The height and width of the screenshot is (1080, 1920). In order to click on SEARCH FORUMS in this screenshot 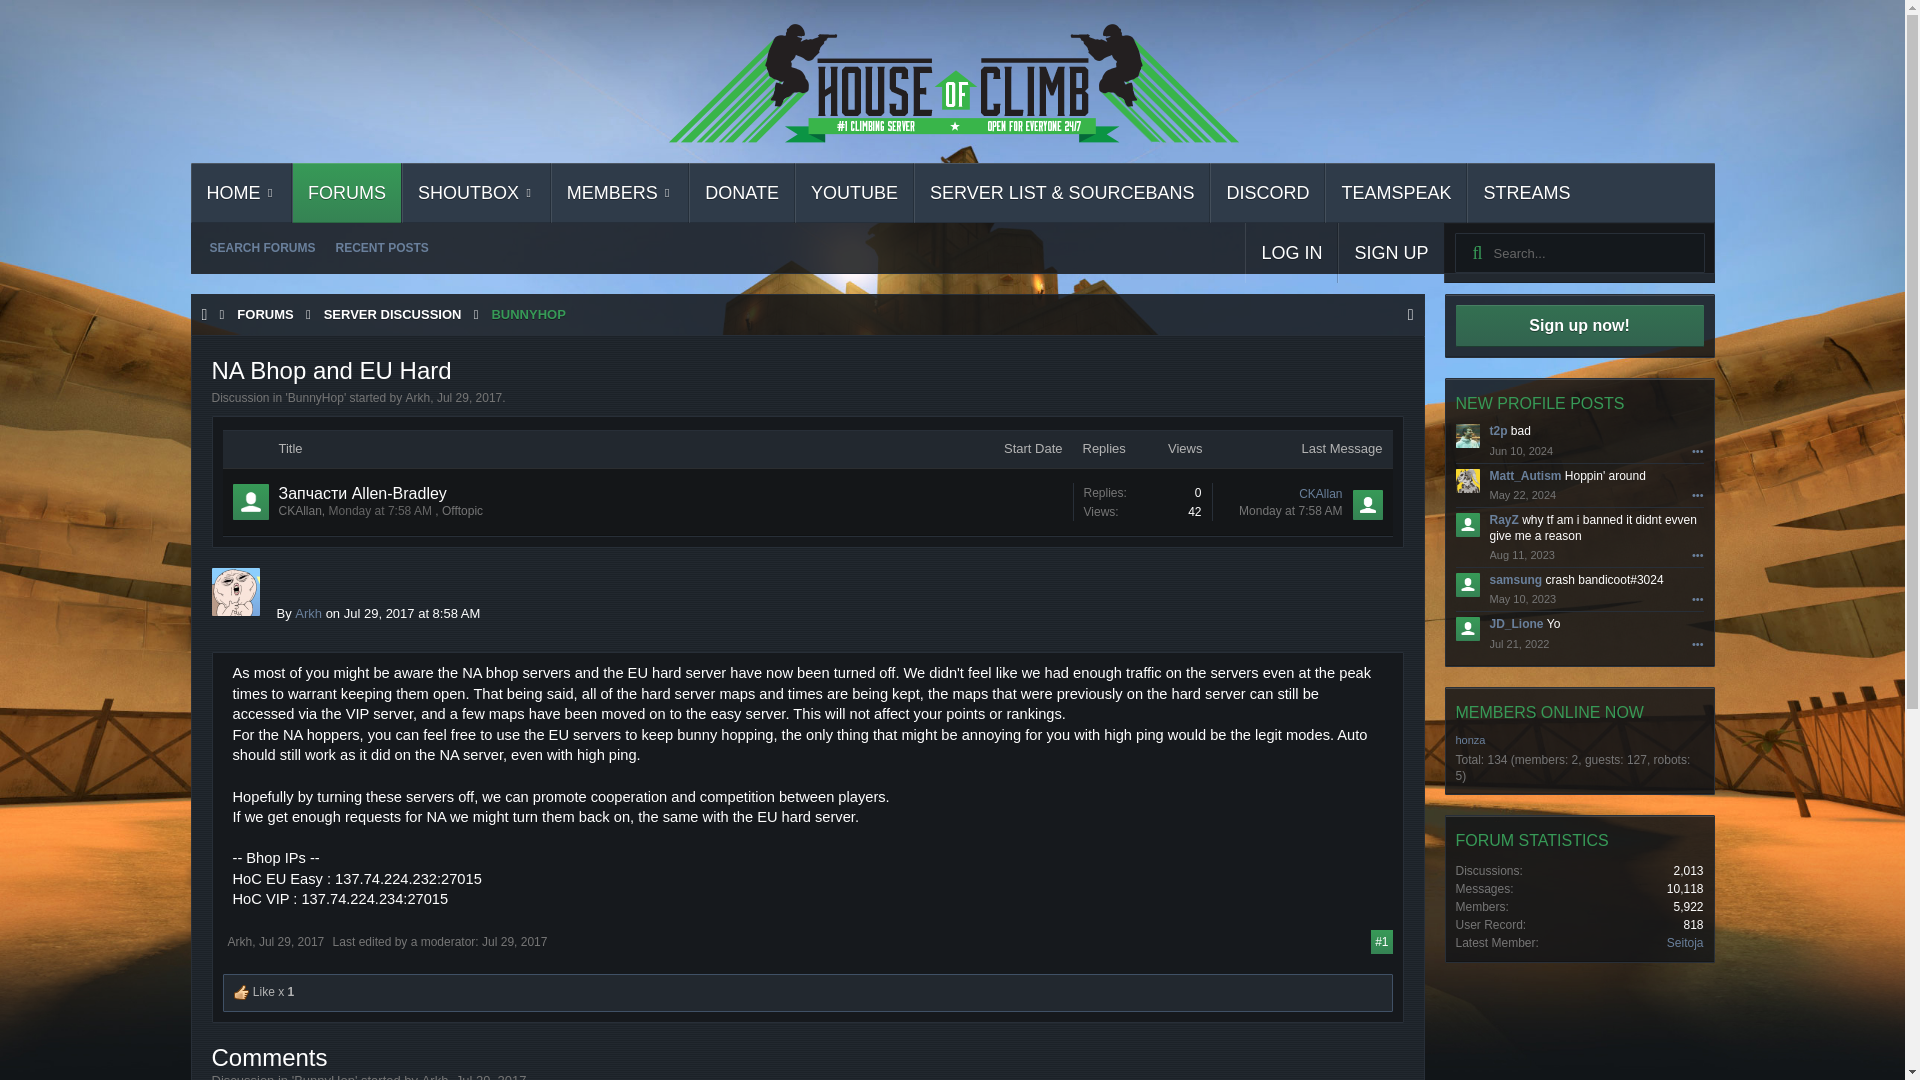, I will do `click(262, 248)`.